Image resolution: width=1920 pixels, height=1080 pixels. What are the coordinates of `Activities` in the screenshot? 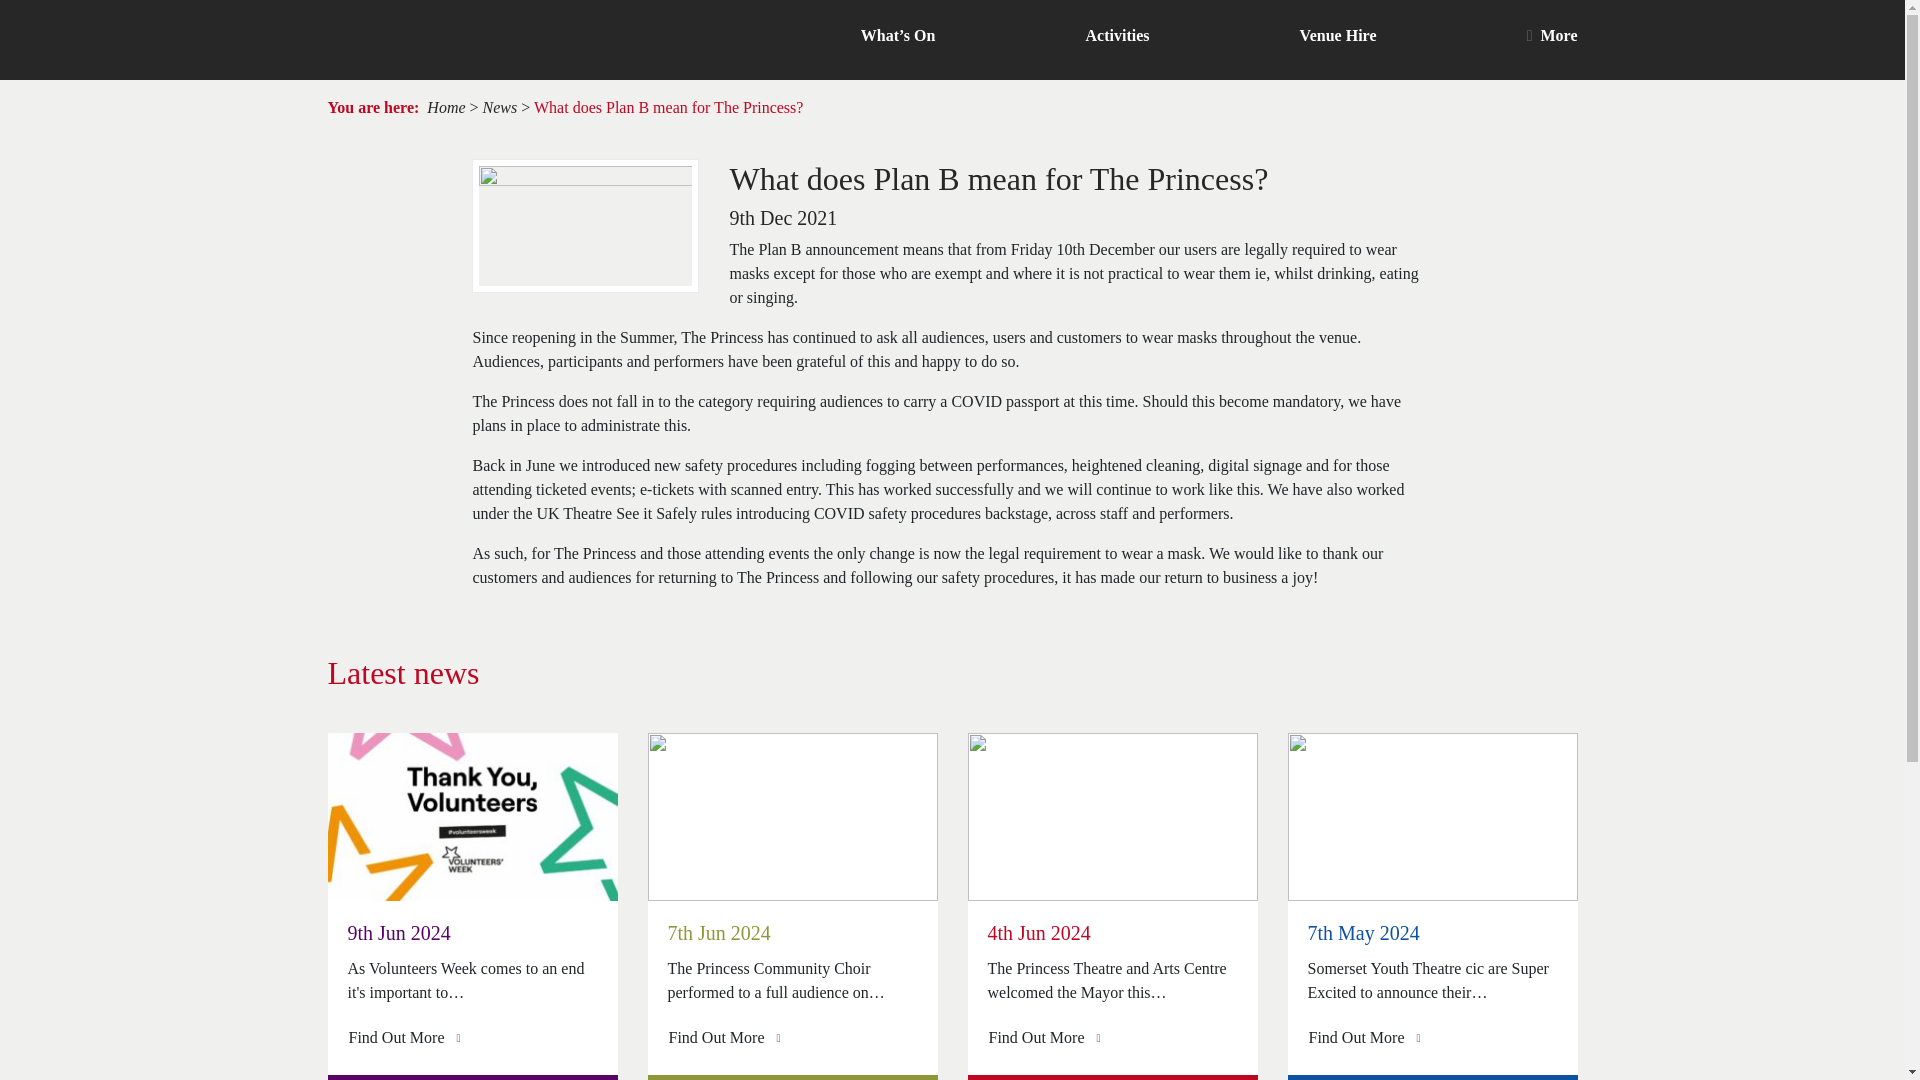 It's located at (1118, 36).